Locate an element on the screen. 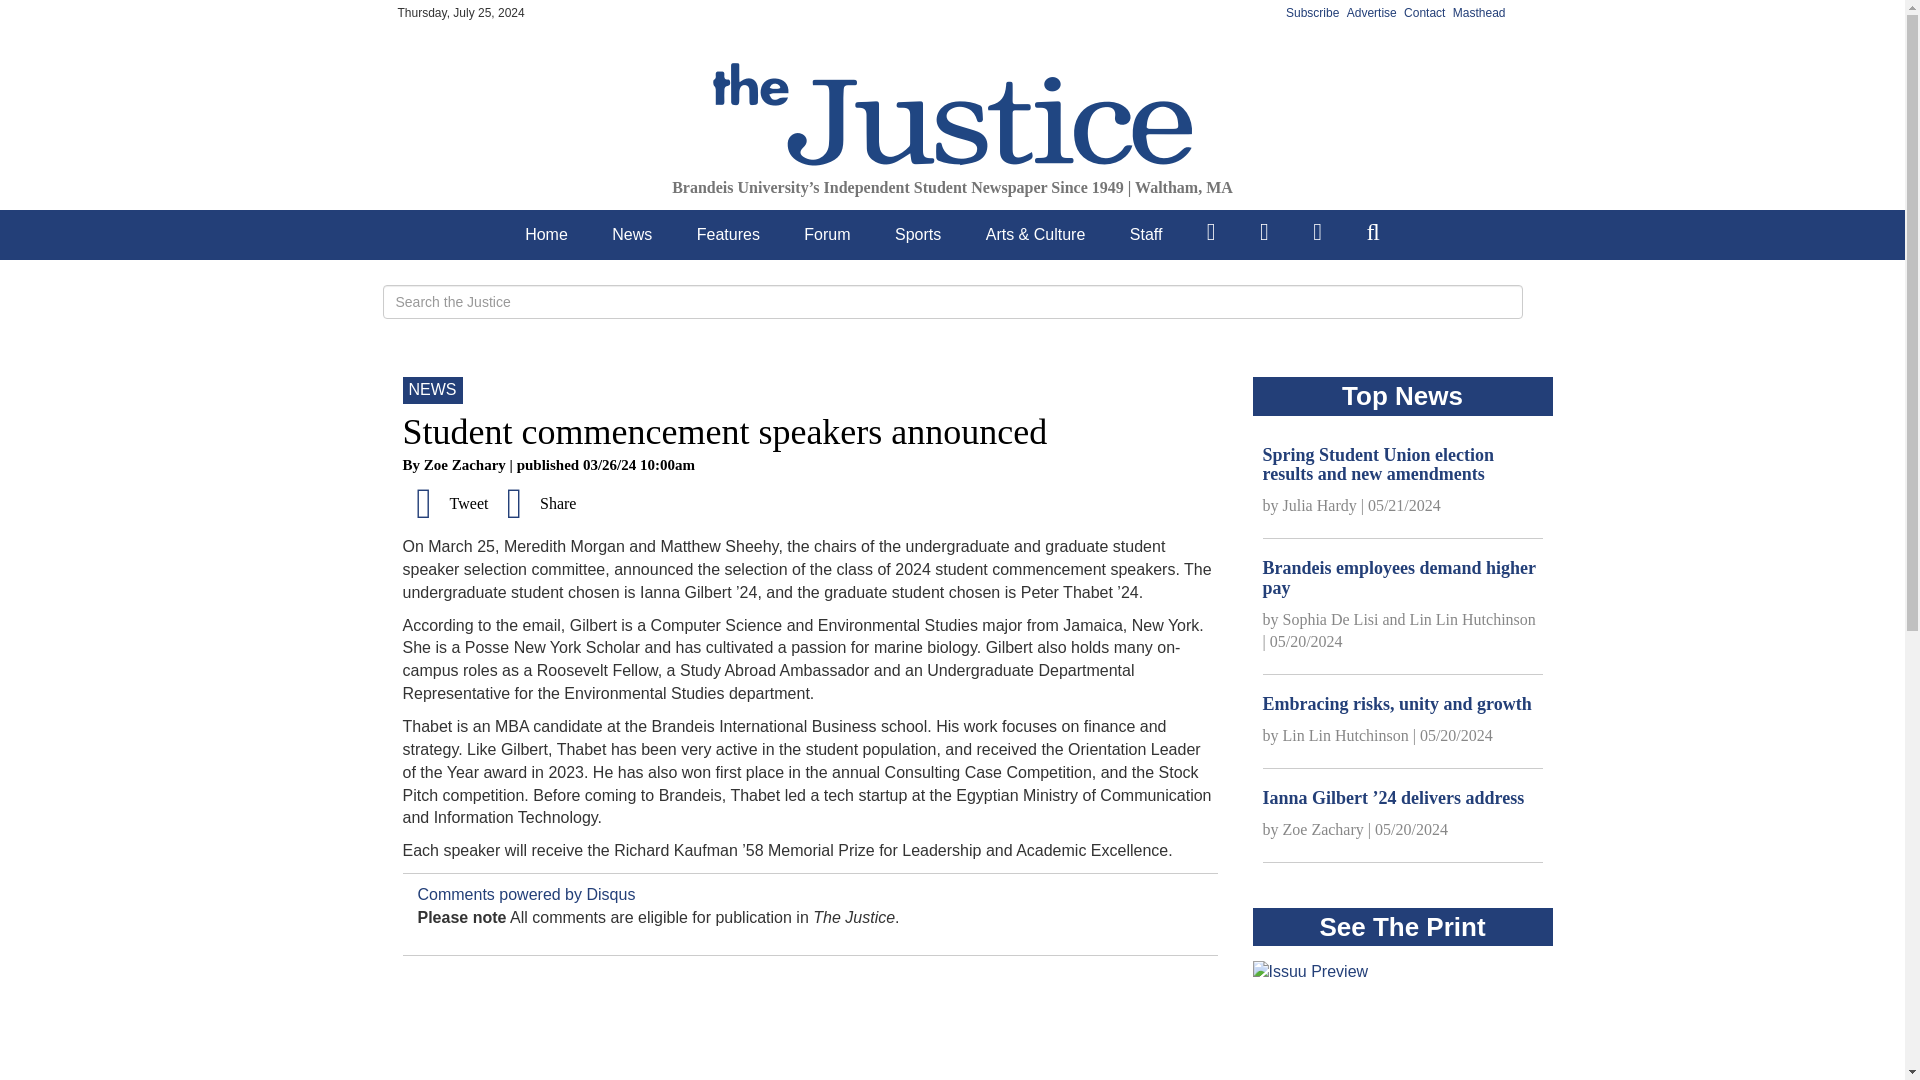 The height and width of the screenshot is (1080, 1920). Spring Student Union election results and new amendments is located at coordinates (1377, 464).